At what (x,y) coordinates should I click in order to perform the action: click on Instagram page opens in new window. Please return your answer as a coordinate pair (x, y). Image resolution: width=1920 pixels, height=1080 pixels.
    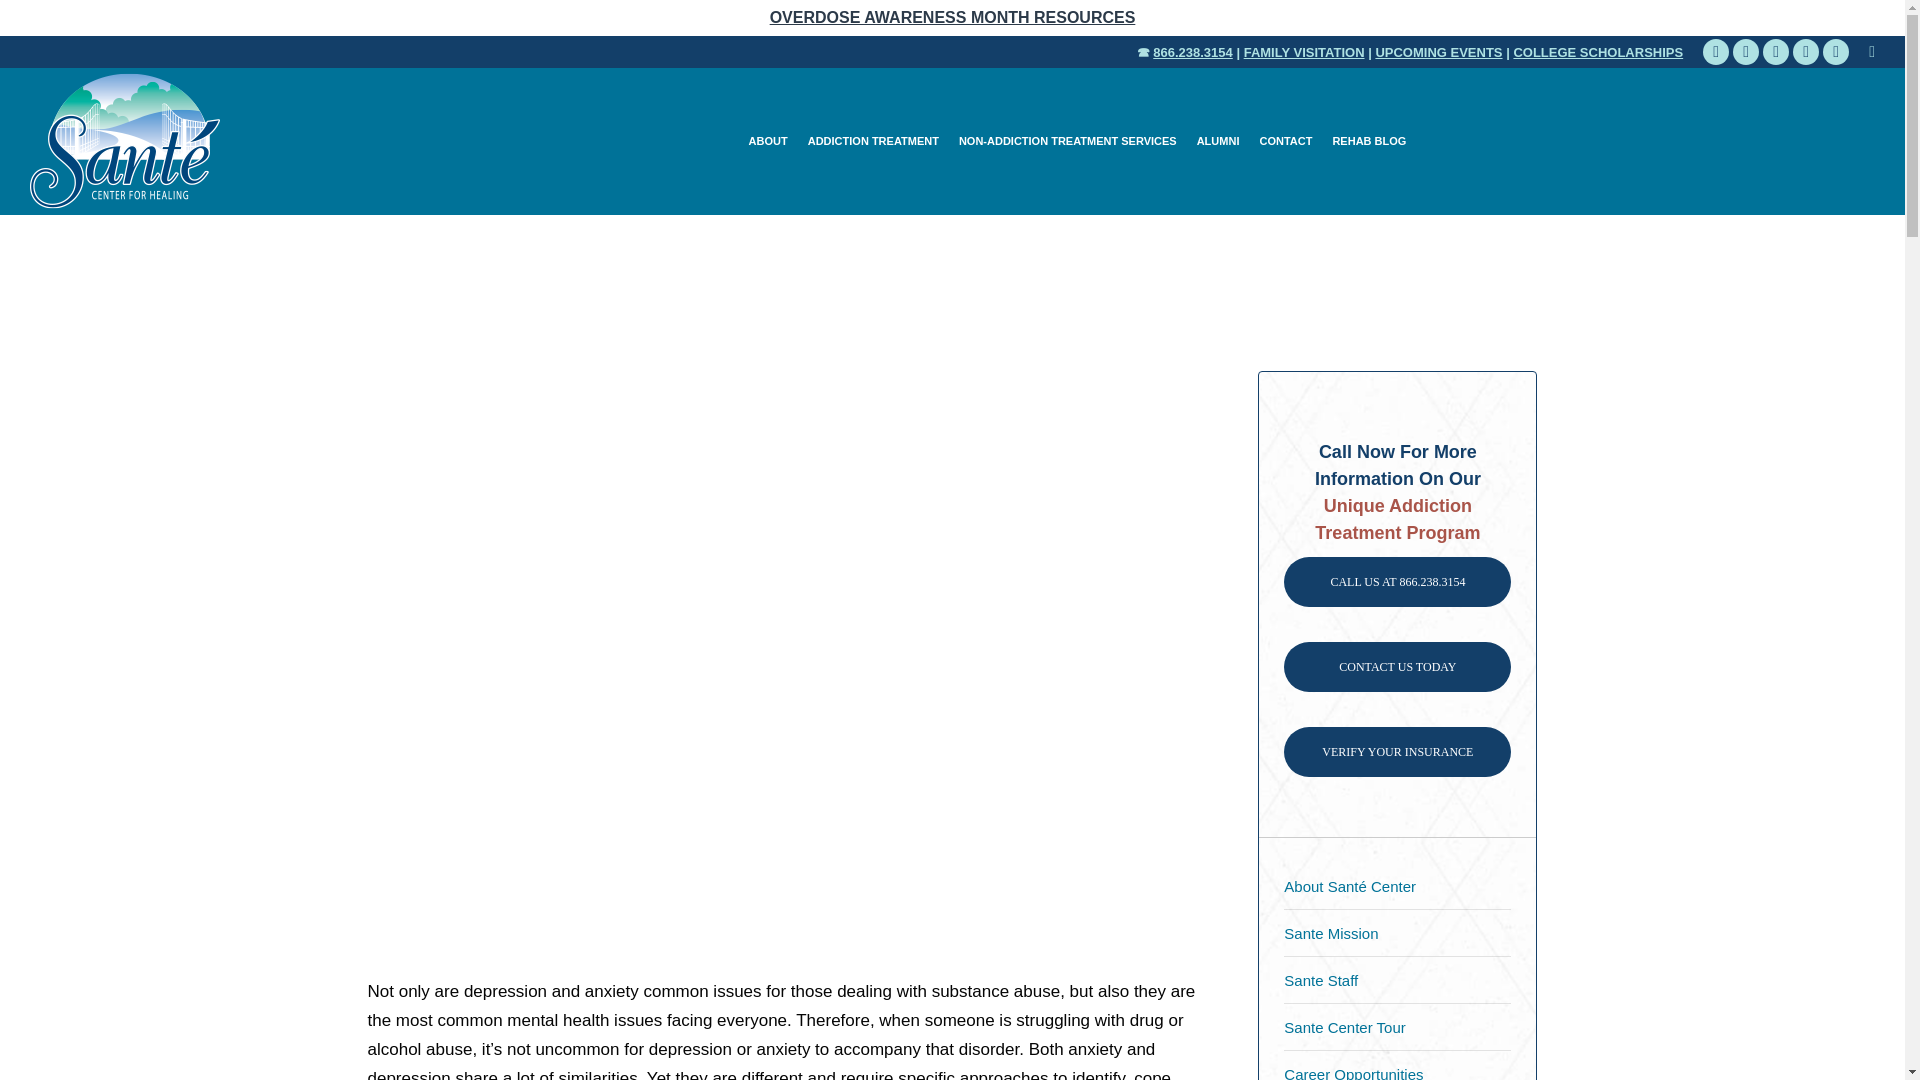
    Looking at the image, I should click on (1835, 51).